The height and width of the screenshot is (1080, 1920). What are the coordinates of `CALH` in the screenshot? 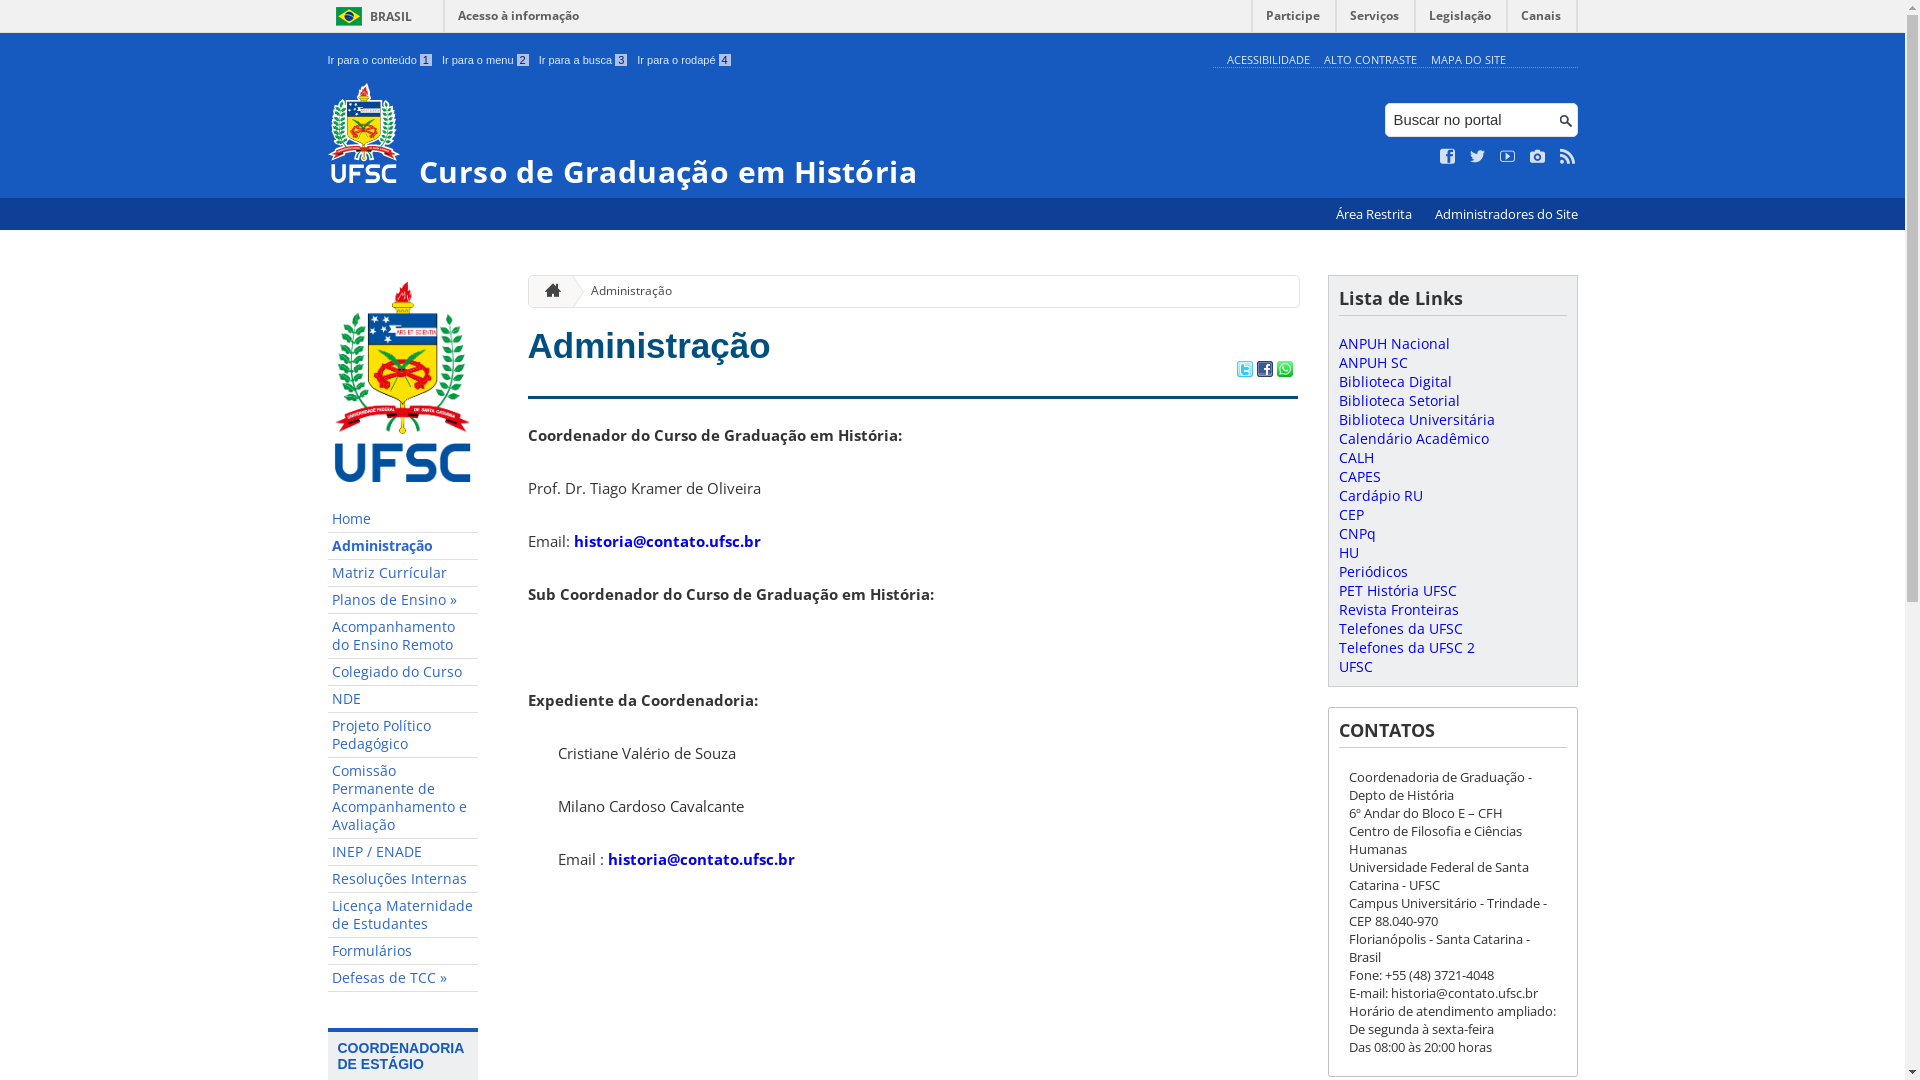 It's located at (1356, 458).